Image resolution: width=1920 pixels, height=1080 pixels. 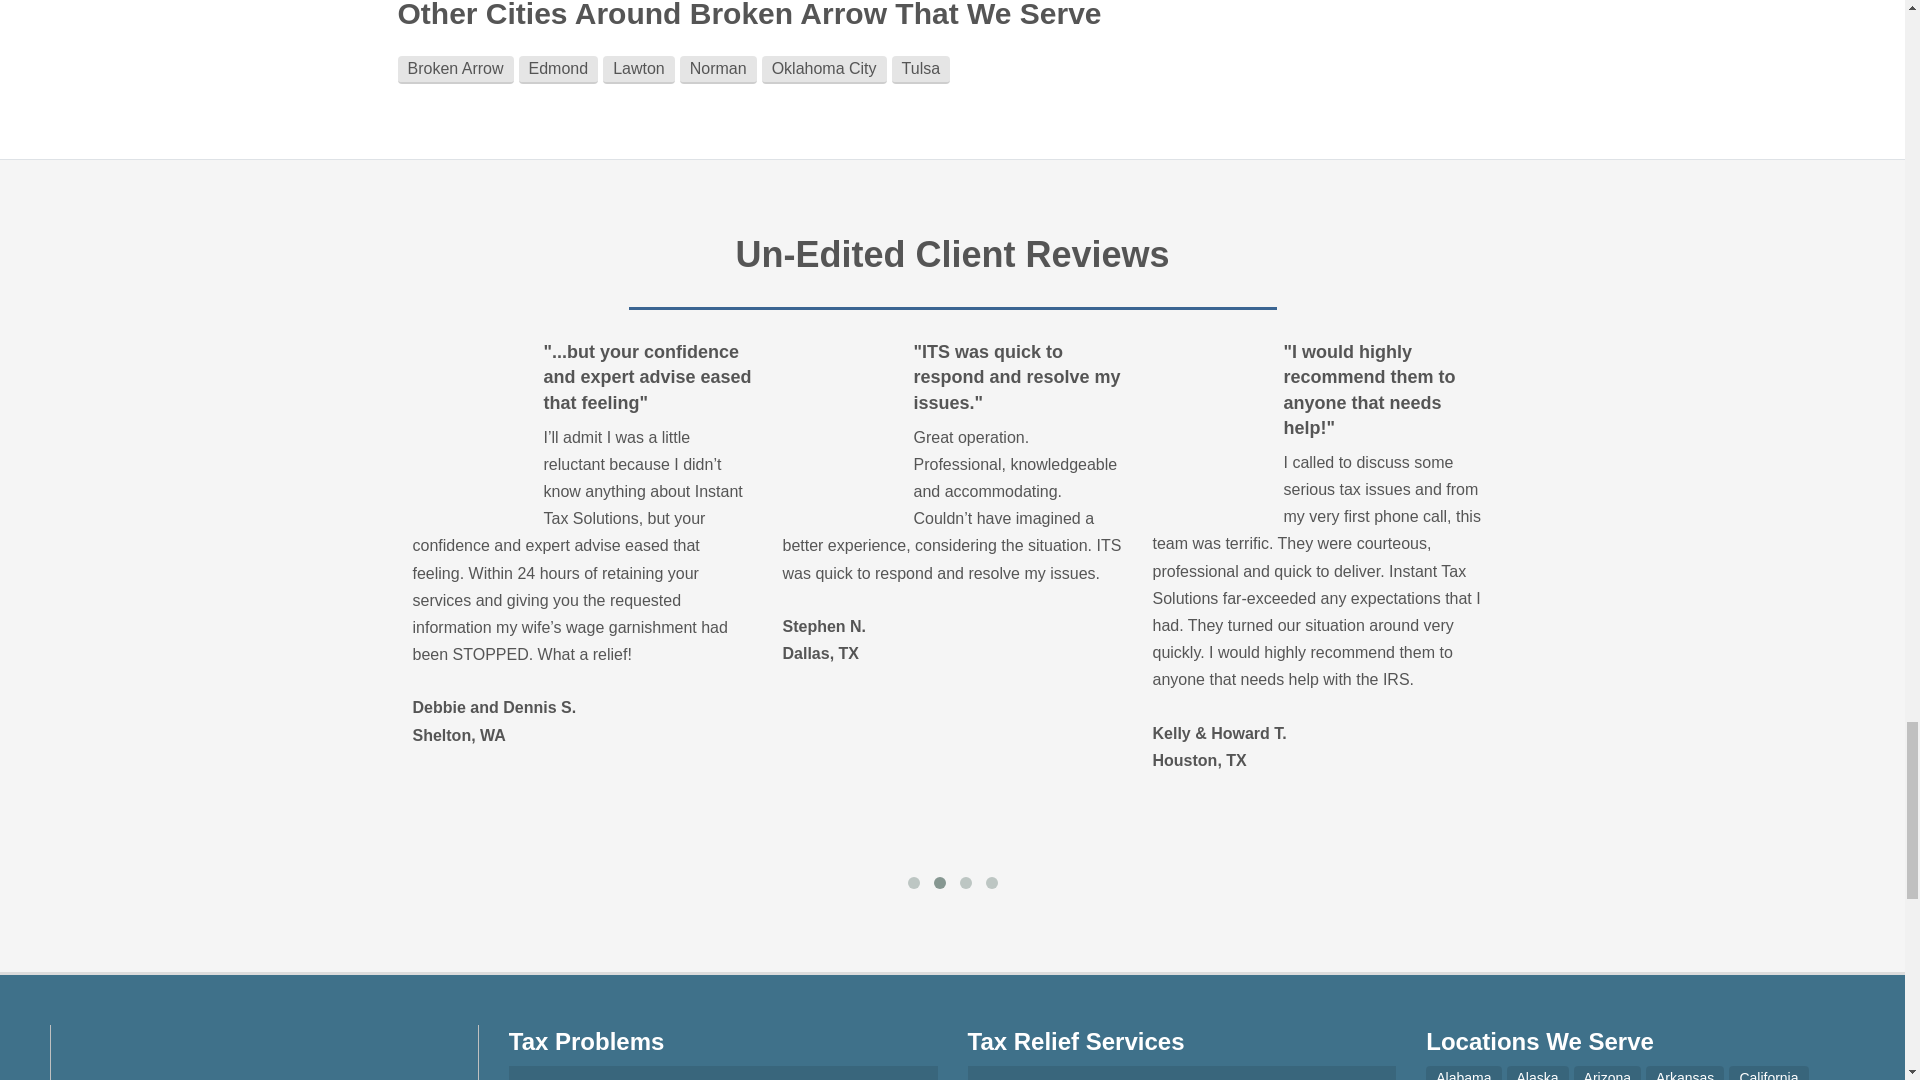 What do you see at coordinates (456, 70) in the screenshot?
I see `Broken Arrow` at bounding box center [456, 70].